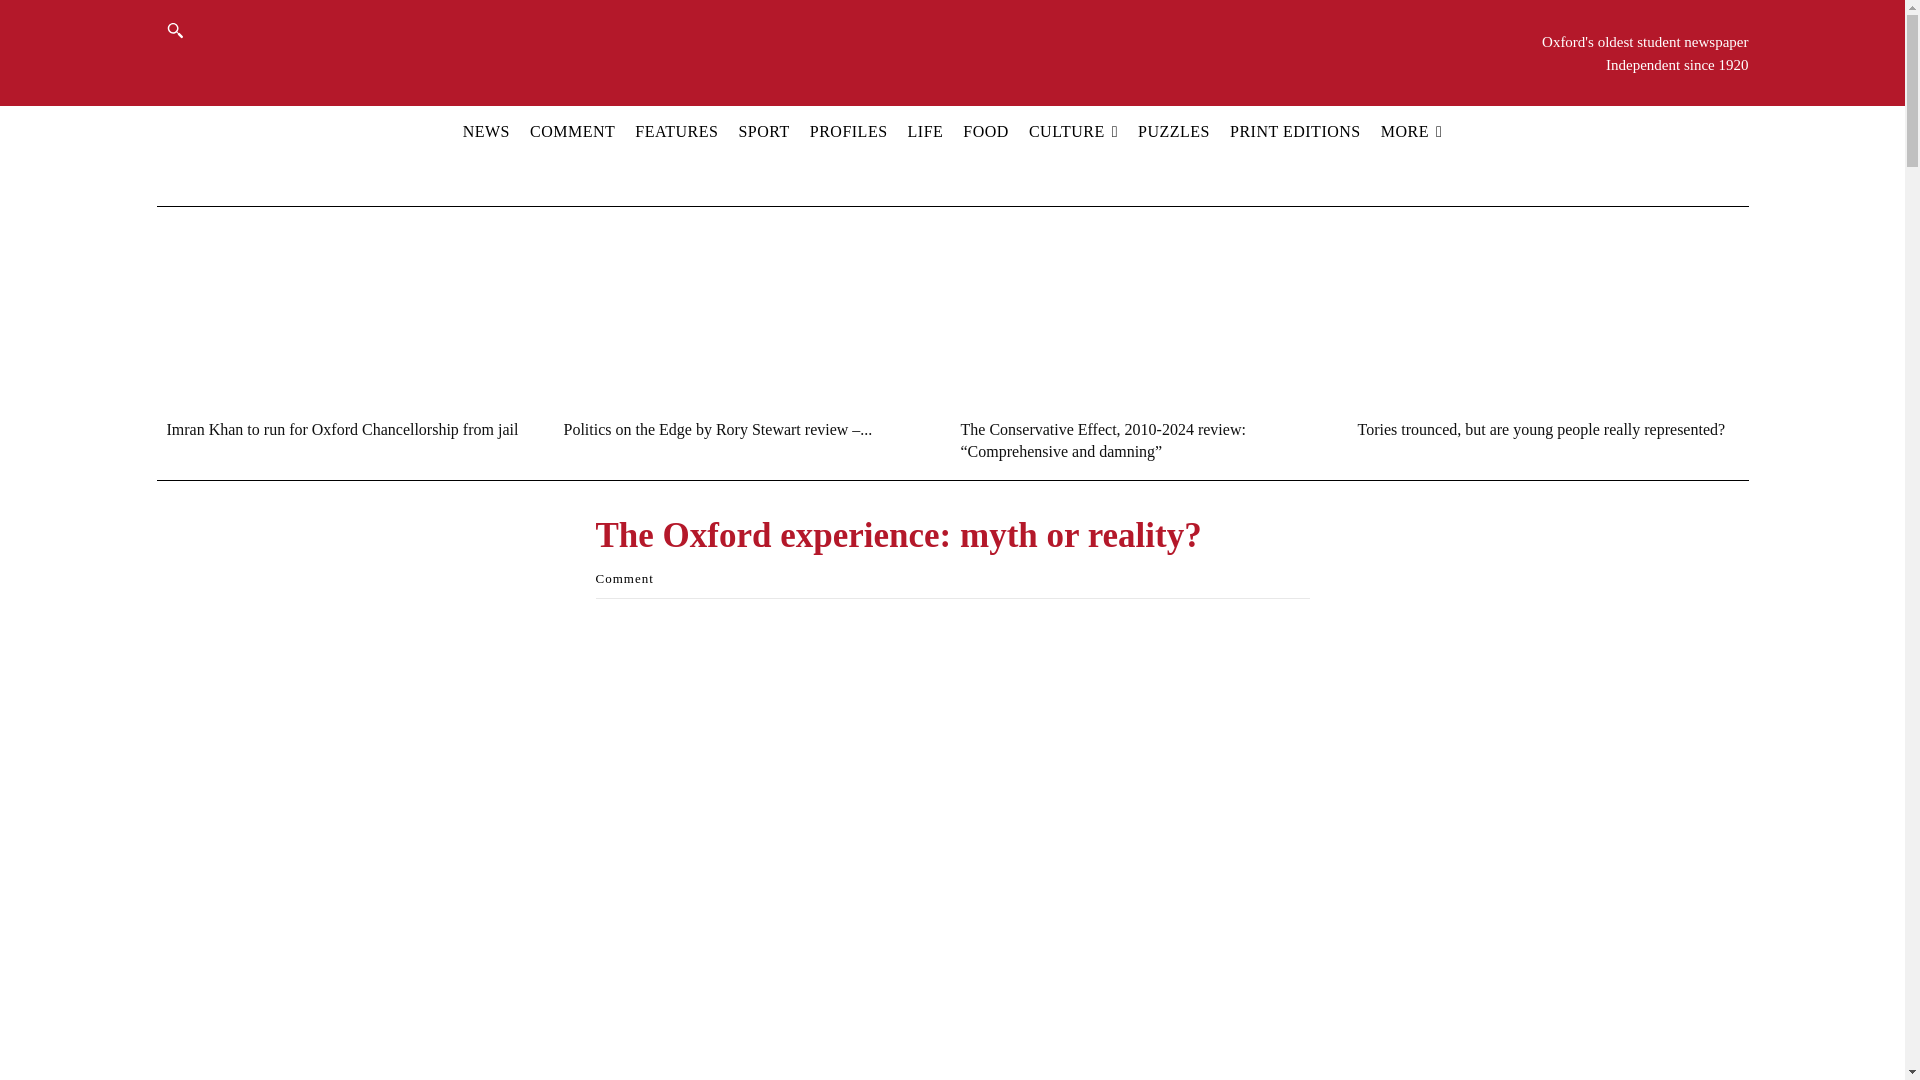 The width and height of the screenshot is (1920, 1080). What do you see at coordinates (344, 312) in the screenshot?
I see `Imran Khan to run for Oxford Chancellorship from jail` at bounding box center [344, 312].